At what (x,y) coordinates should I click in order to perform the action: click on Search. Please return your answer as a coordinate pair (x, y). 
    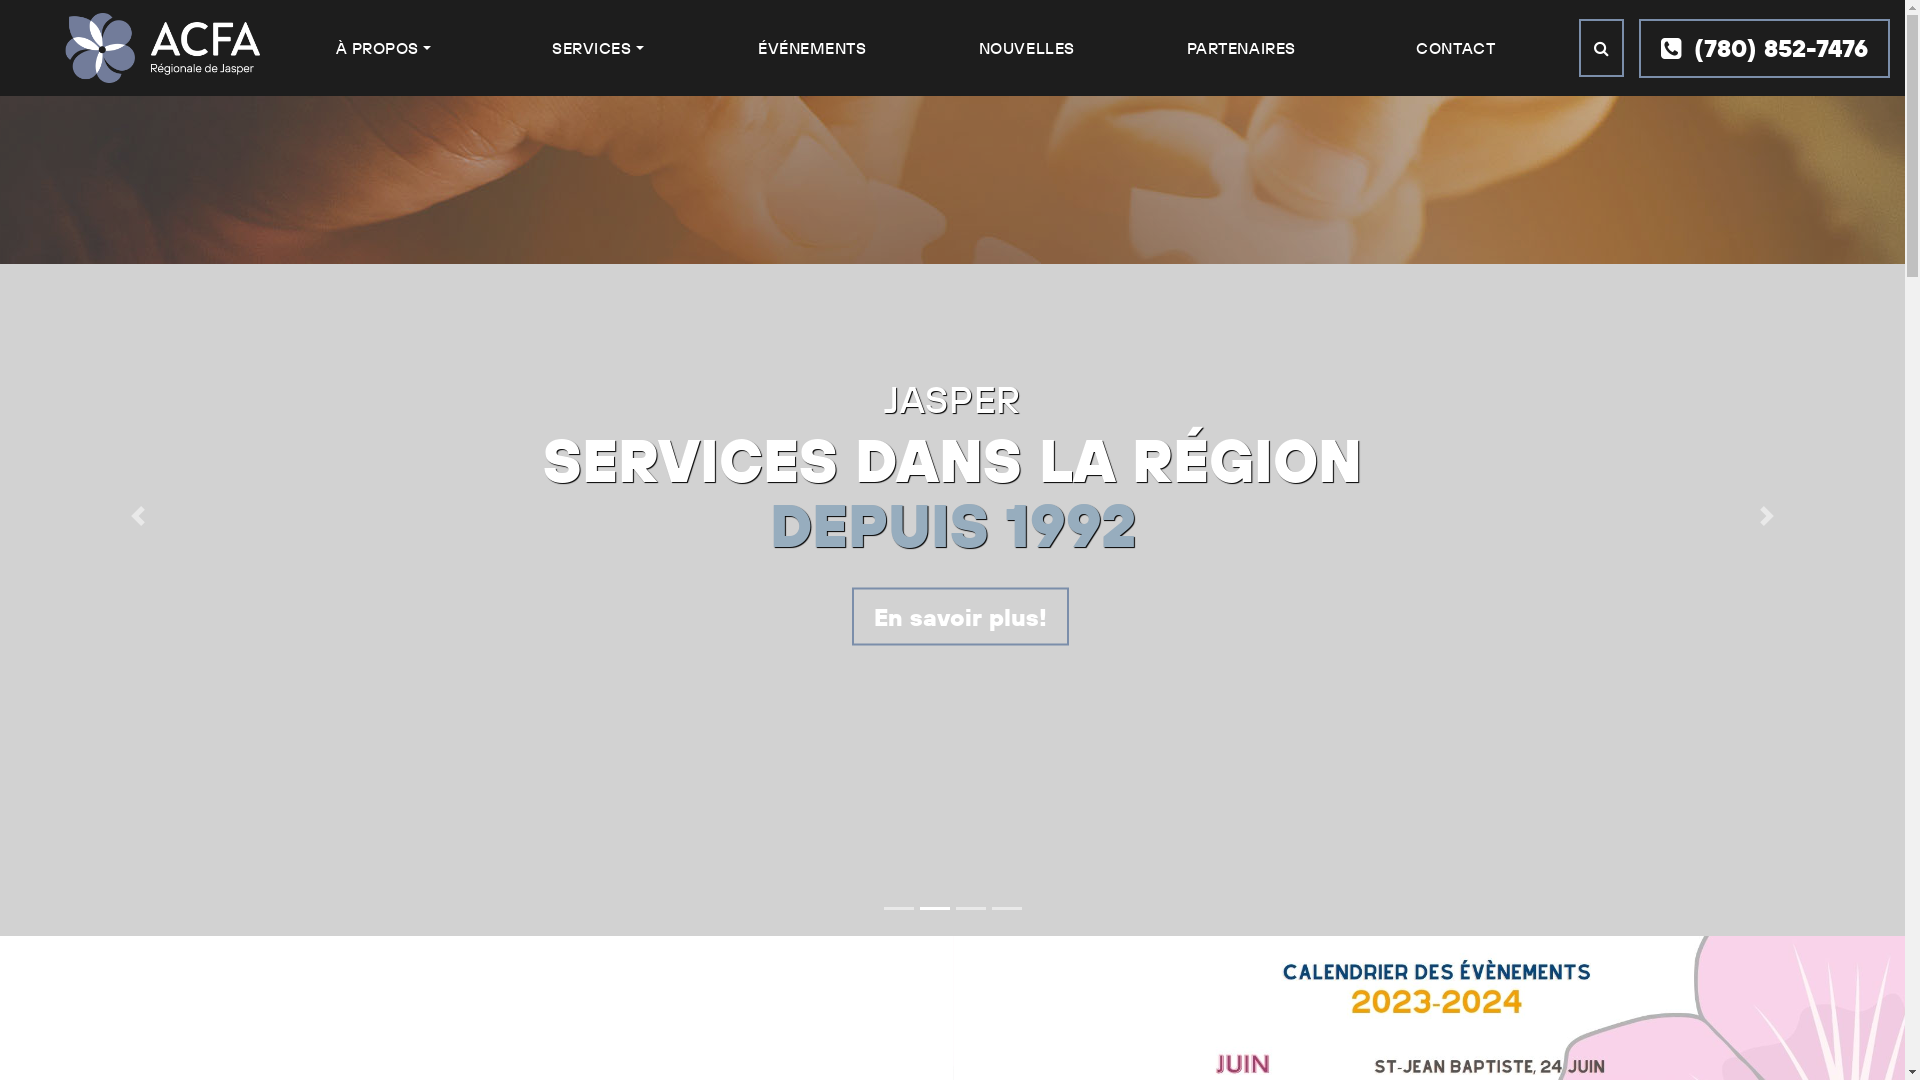
    Looking at the image, I should click on (1602, 48).